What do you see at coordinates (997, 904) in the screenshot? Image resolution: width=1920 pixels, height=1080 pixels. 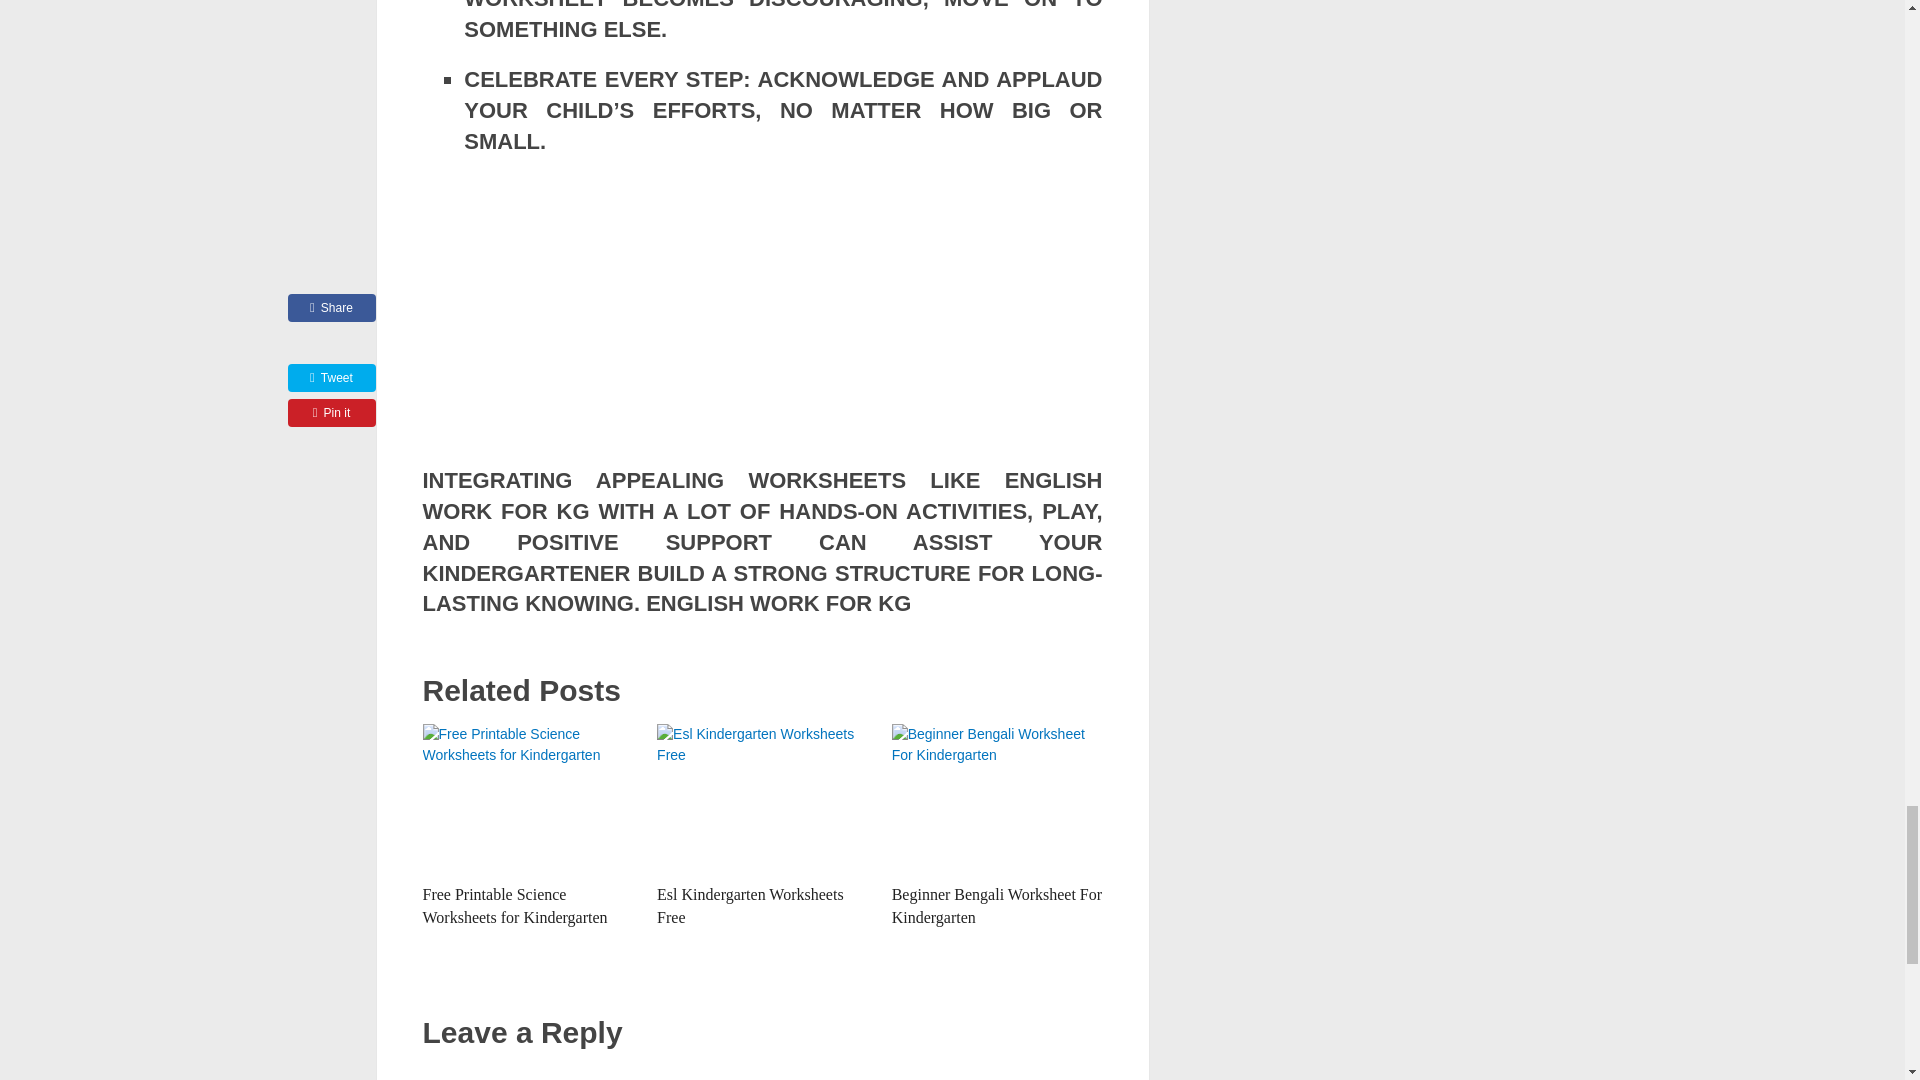 I see `Beginner Bengali Worksheet For Kindergarten` at bounding box center [997, 904].